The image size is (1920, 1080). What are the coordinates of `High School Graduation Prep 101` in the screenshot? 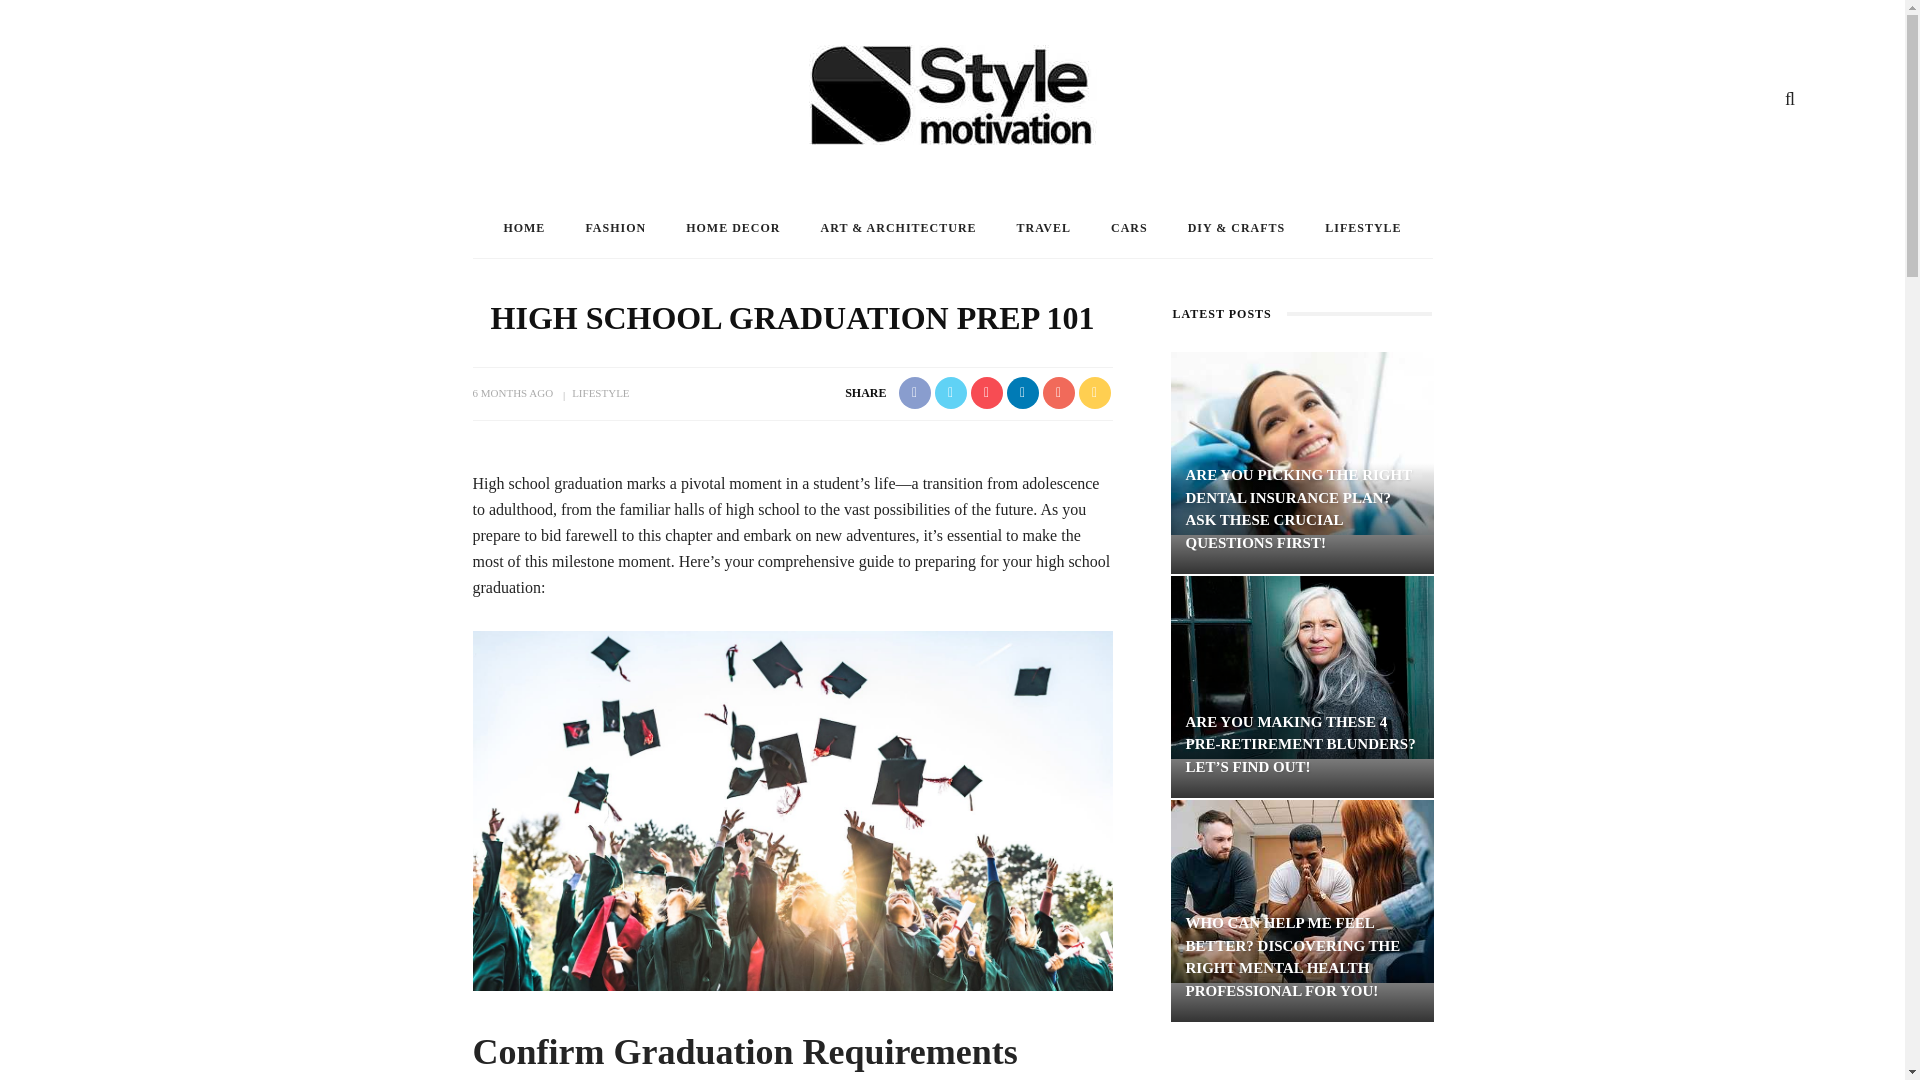 It's located at (792, 810).